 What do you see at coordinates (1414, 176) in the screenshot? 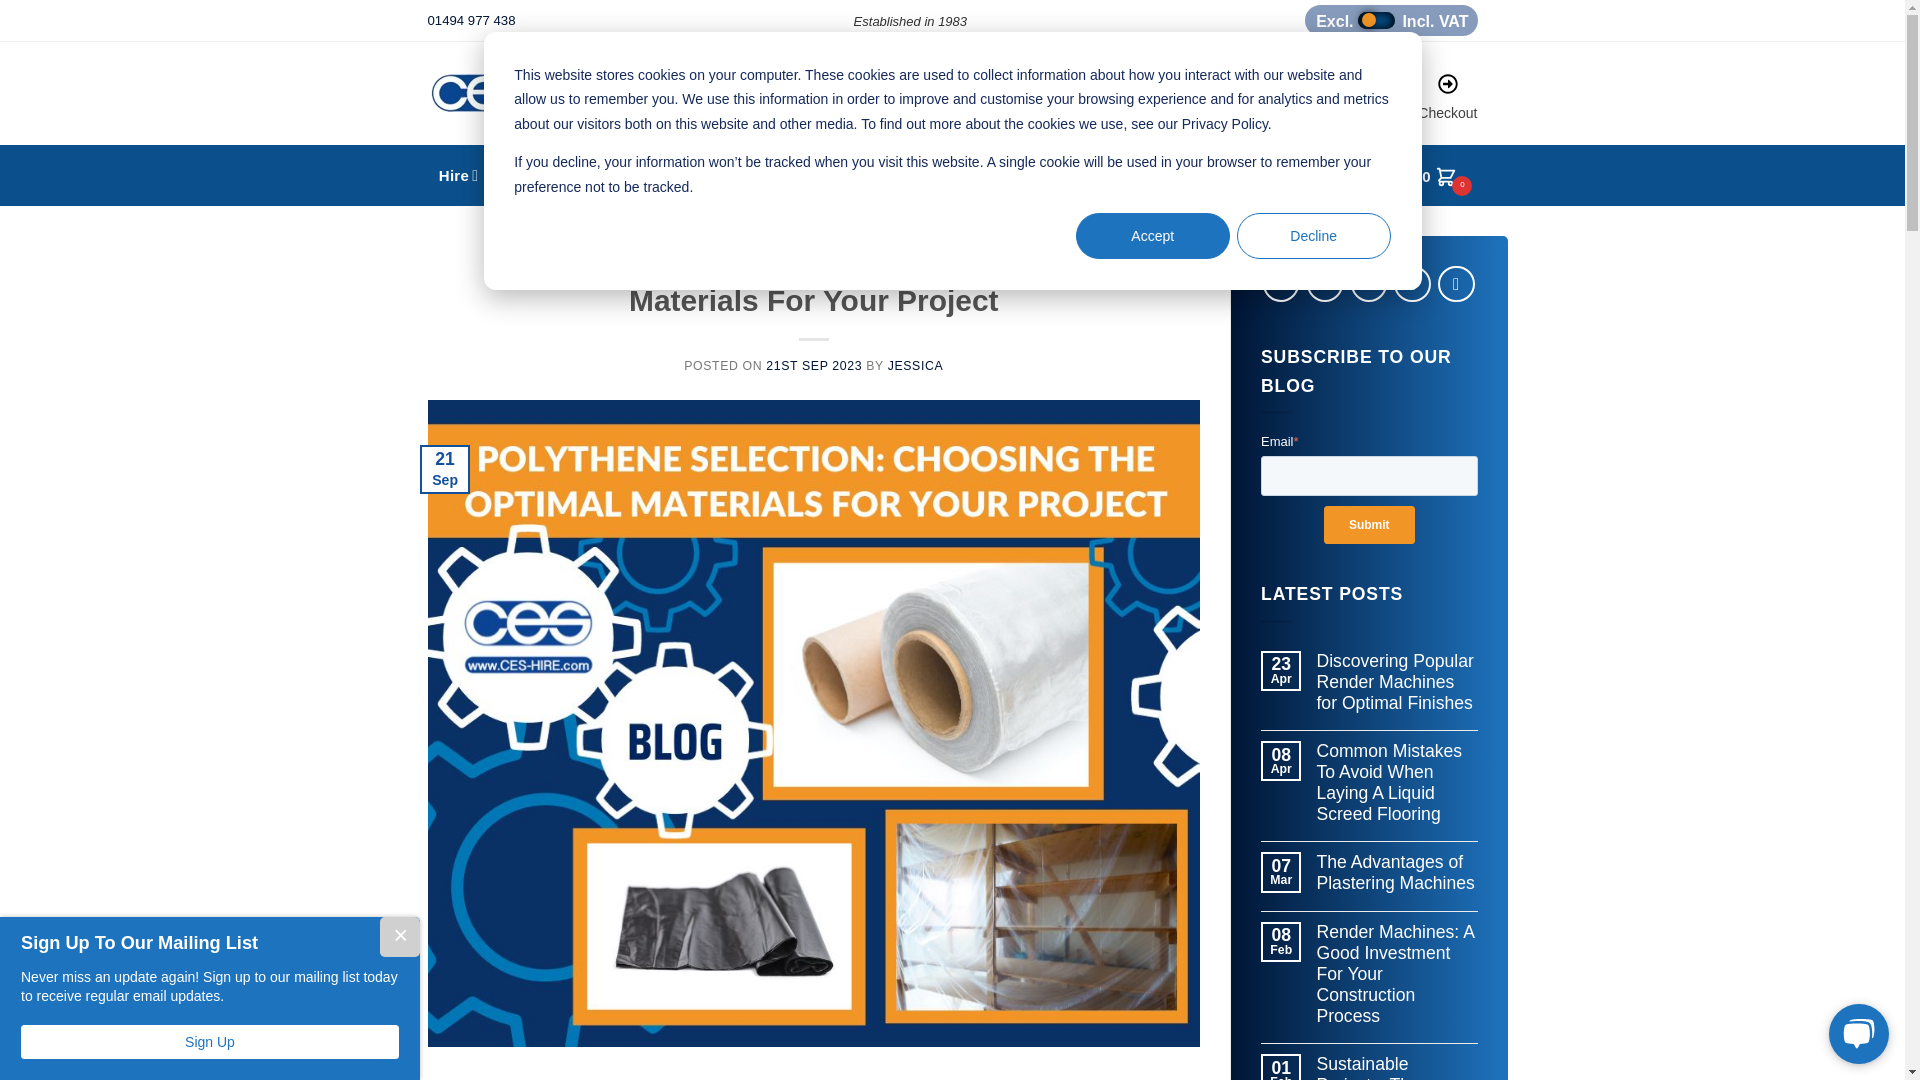
I see `Search` at bounding box center [1414, 176].